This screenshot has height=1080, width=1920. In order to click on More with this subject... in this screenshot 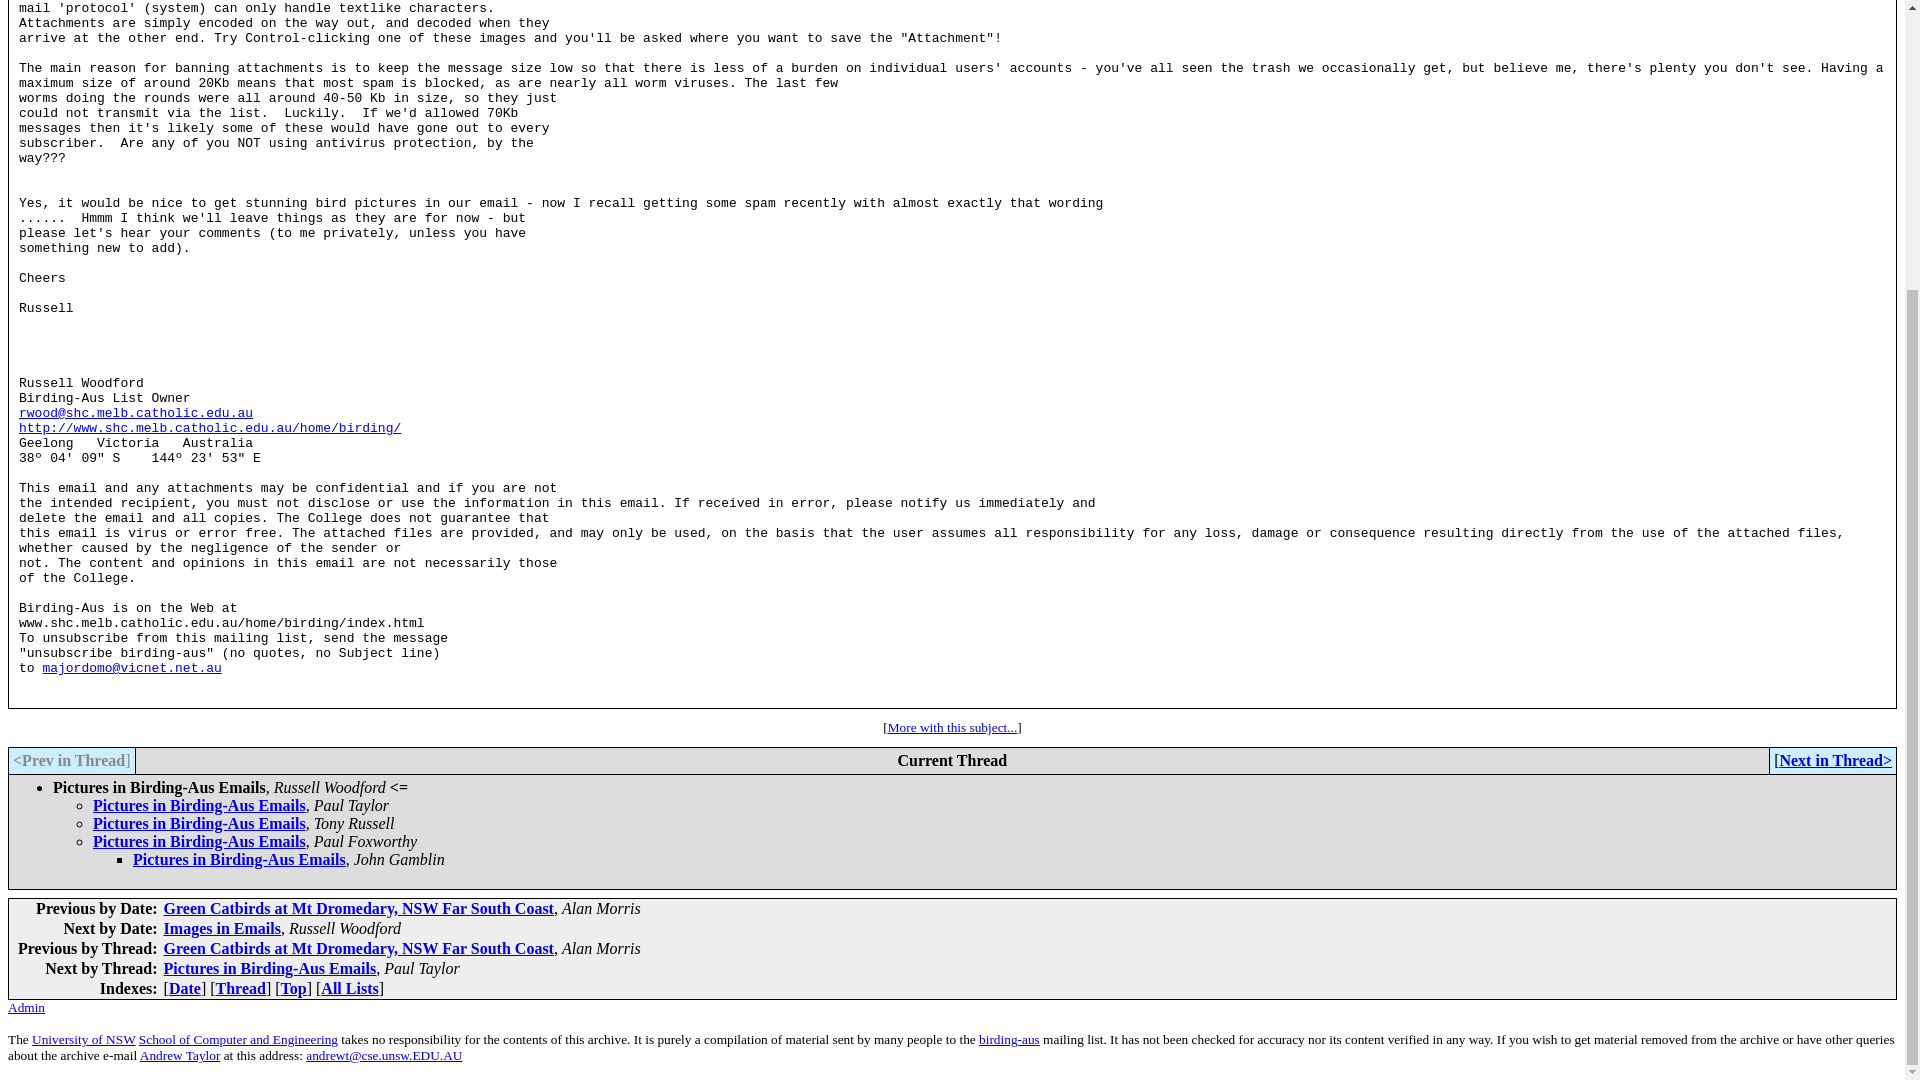, I will do `click(952, 728)`.